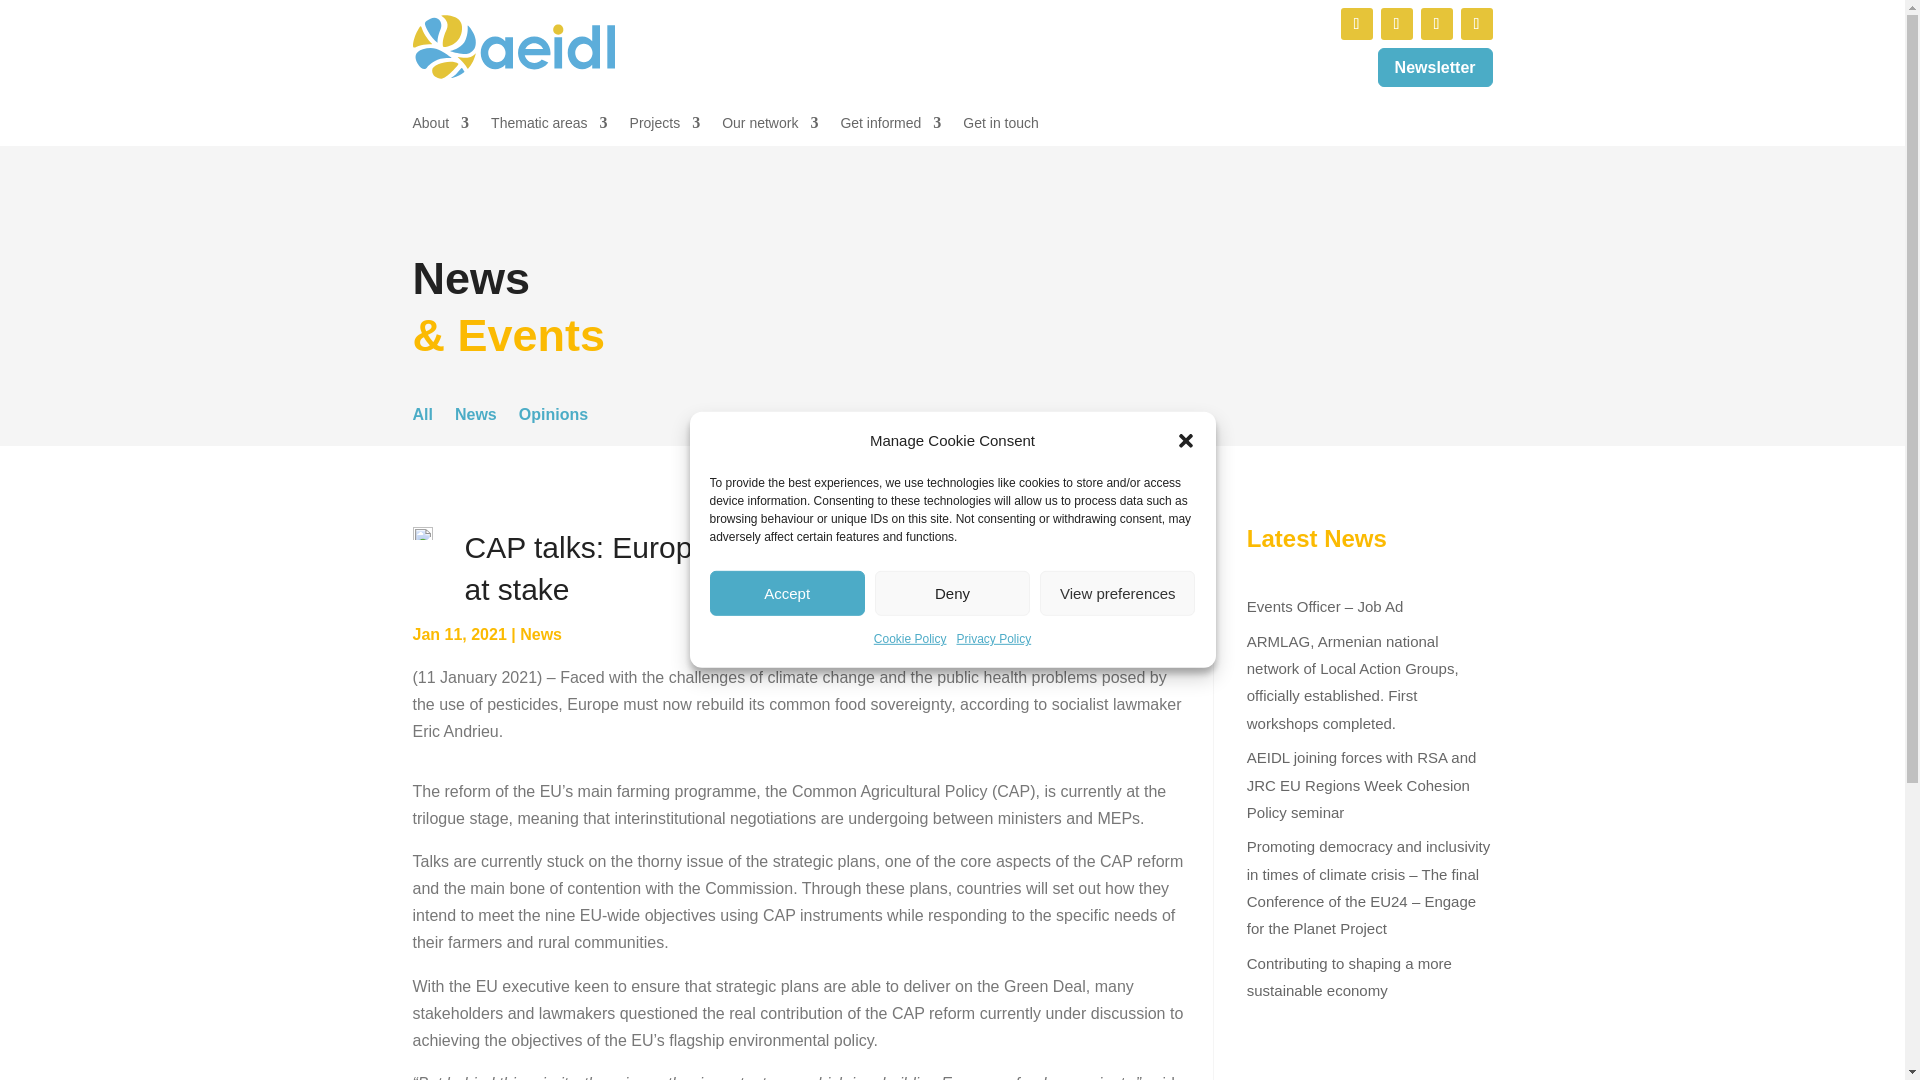 This screenshot has height=1080, width=1920. I want to click on pac4, so click(422, 534).